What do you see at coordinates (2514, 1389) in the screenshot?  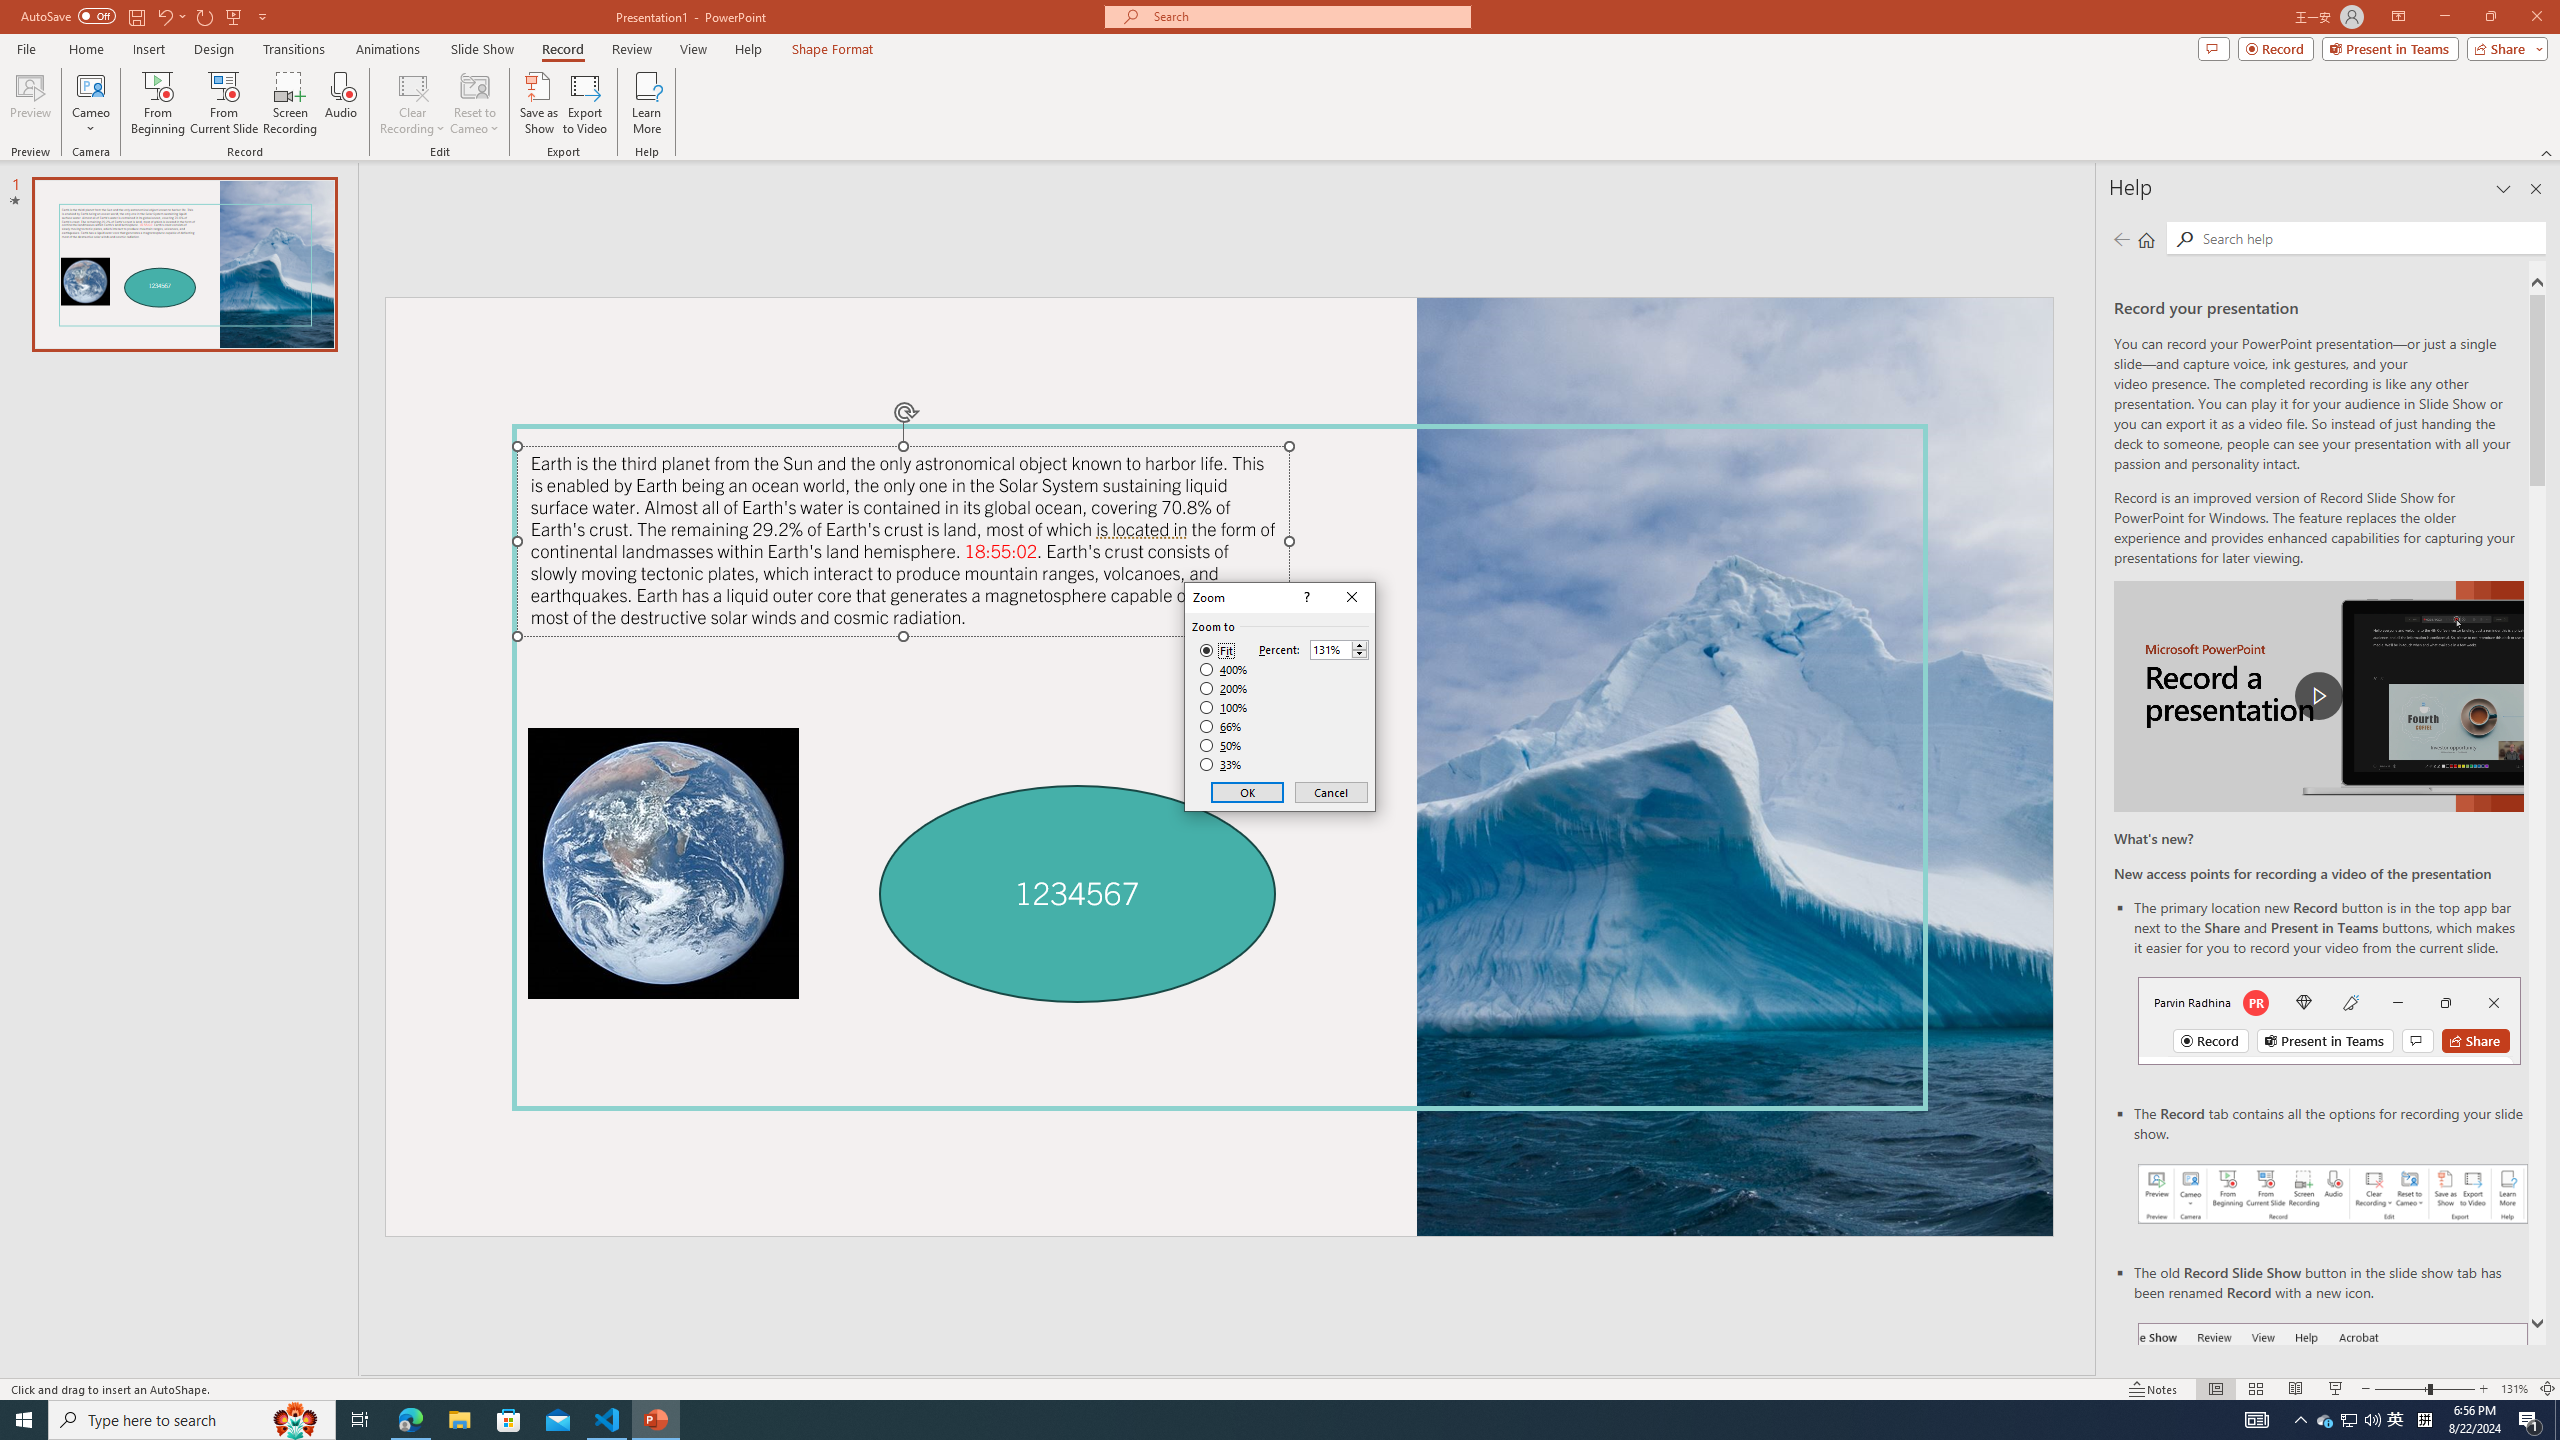 I see `Zoom 131%` at bounding box center [2514, 1389].